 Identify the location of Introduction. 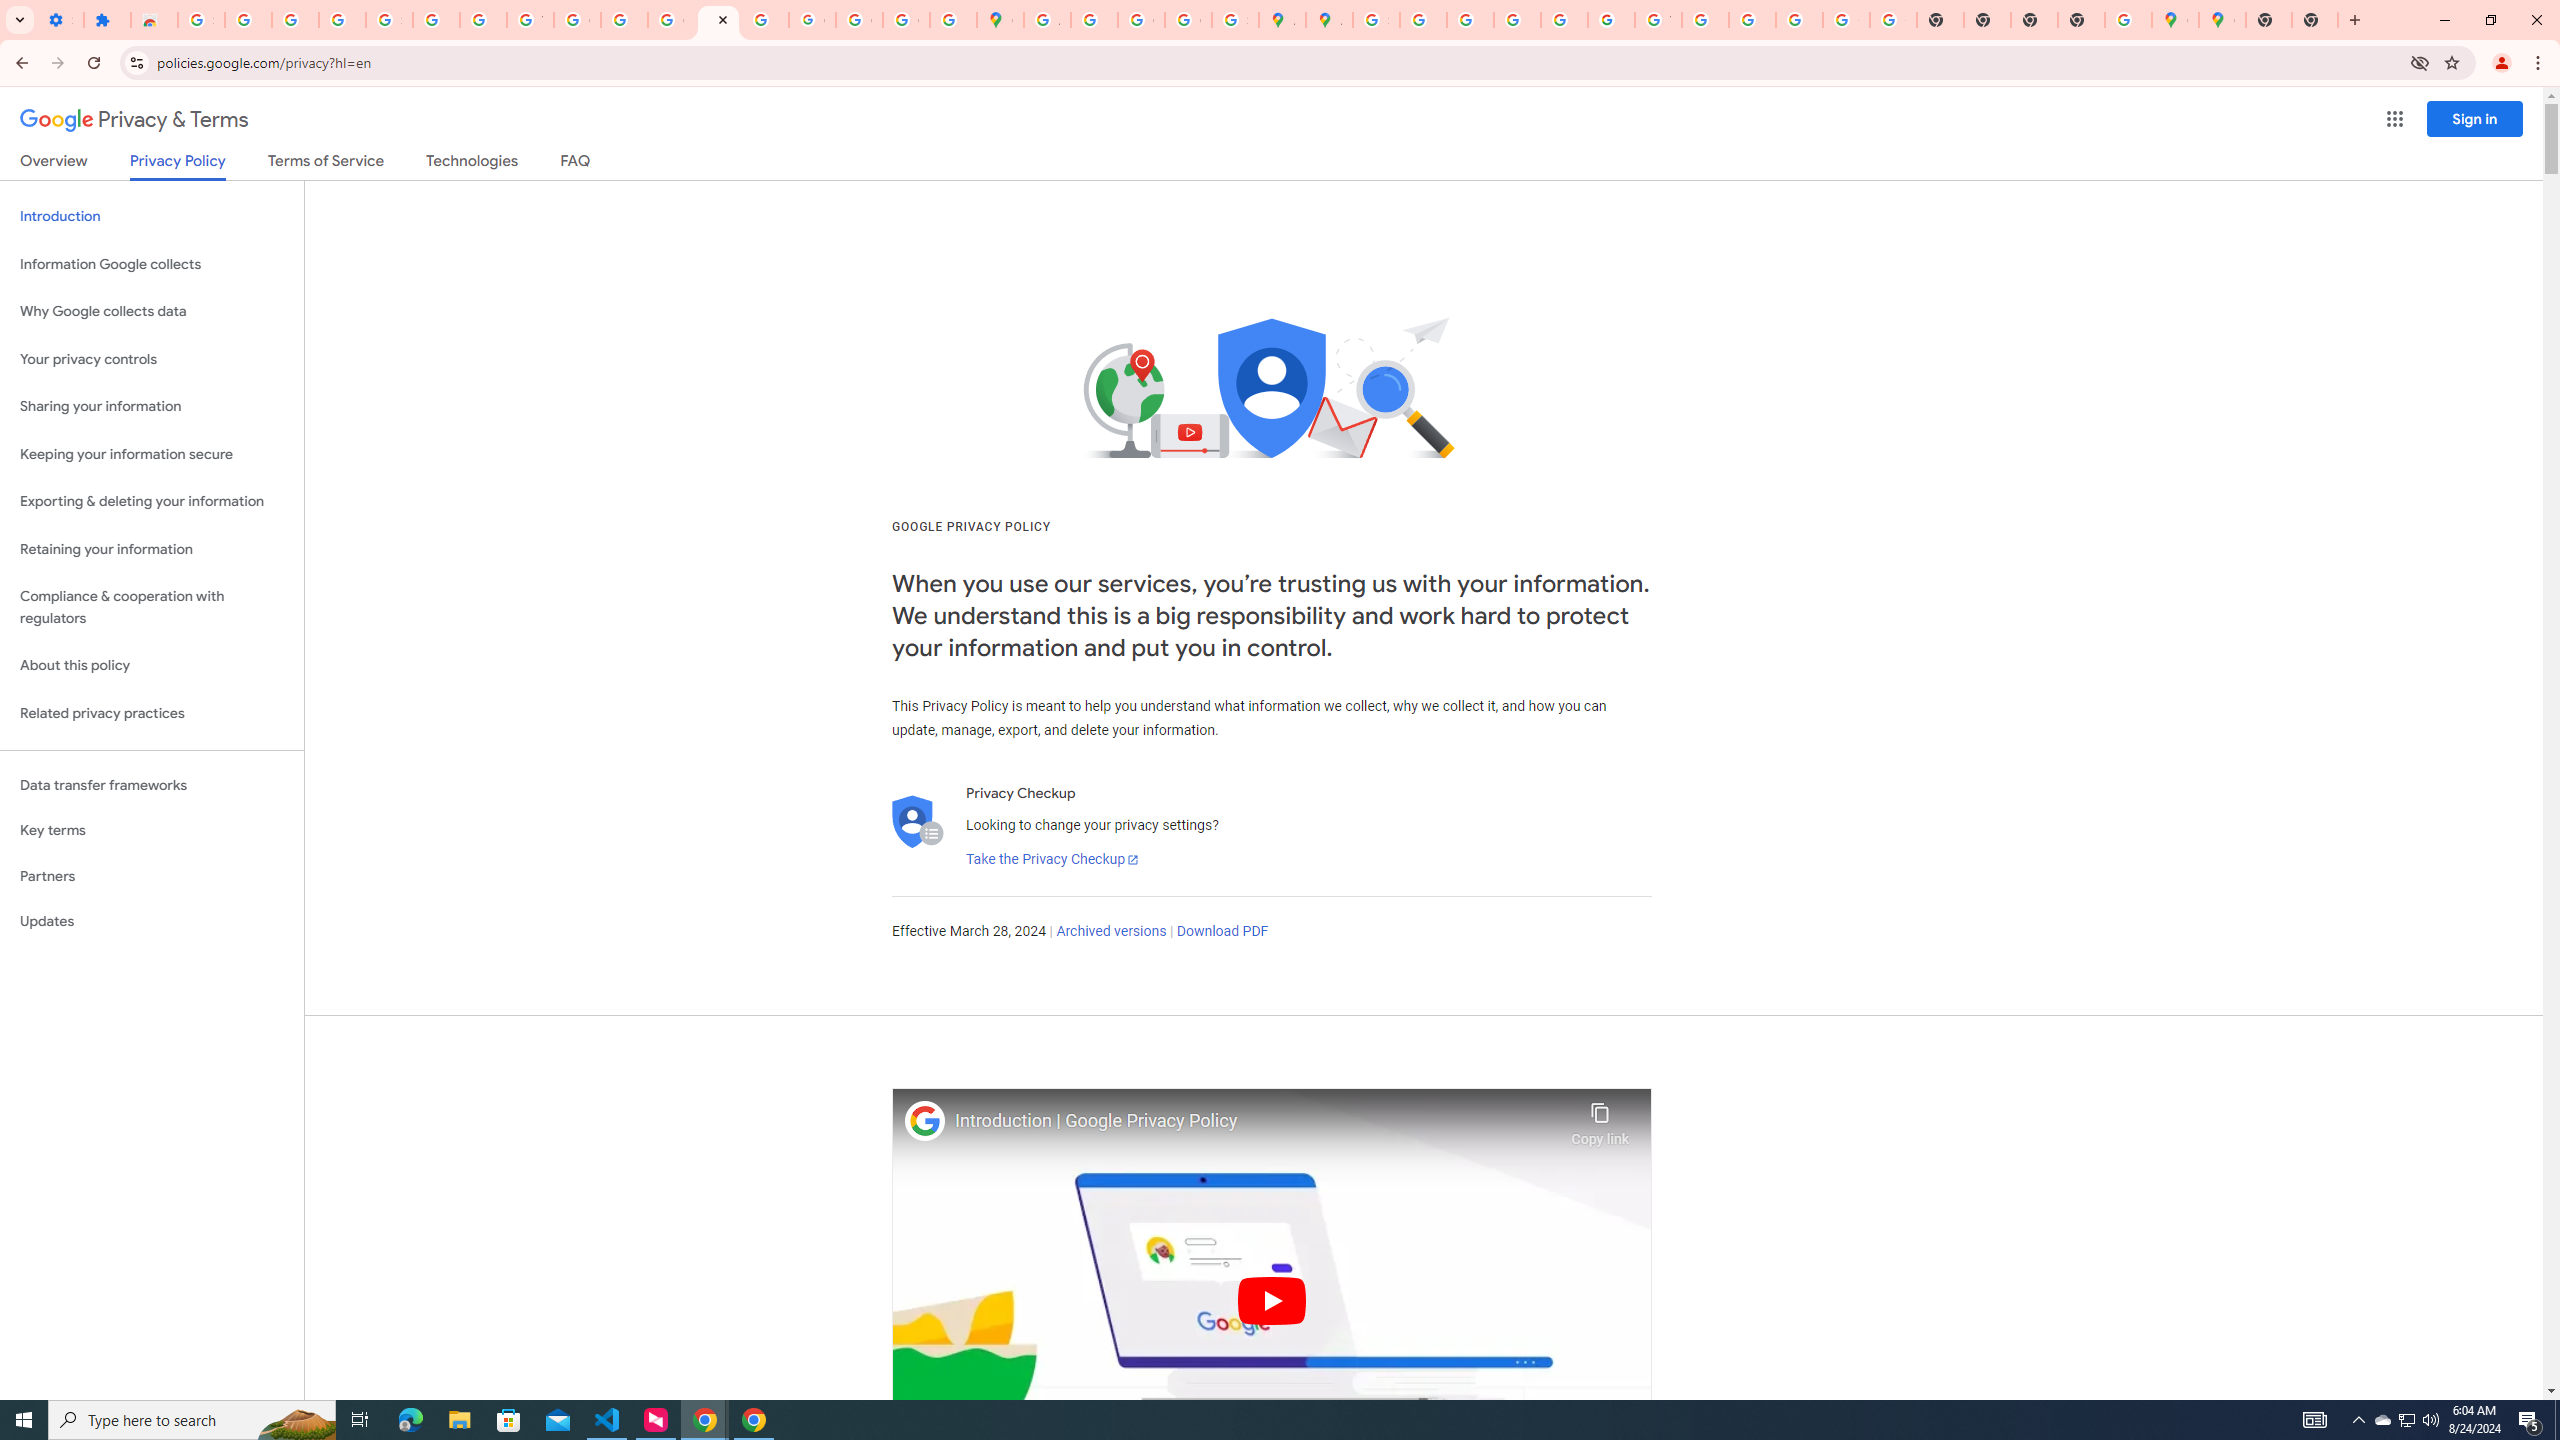
(152, 216).